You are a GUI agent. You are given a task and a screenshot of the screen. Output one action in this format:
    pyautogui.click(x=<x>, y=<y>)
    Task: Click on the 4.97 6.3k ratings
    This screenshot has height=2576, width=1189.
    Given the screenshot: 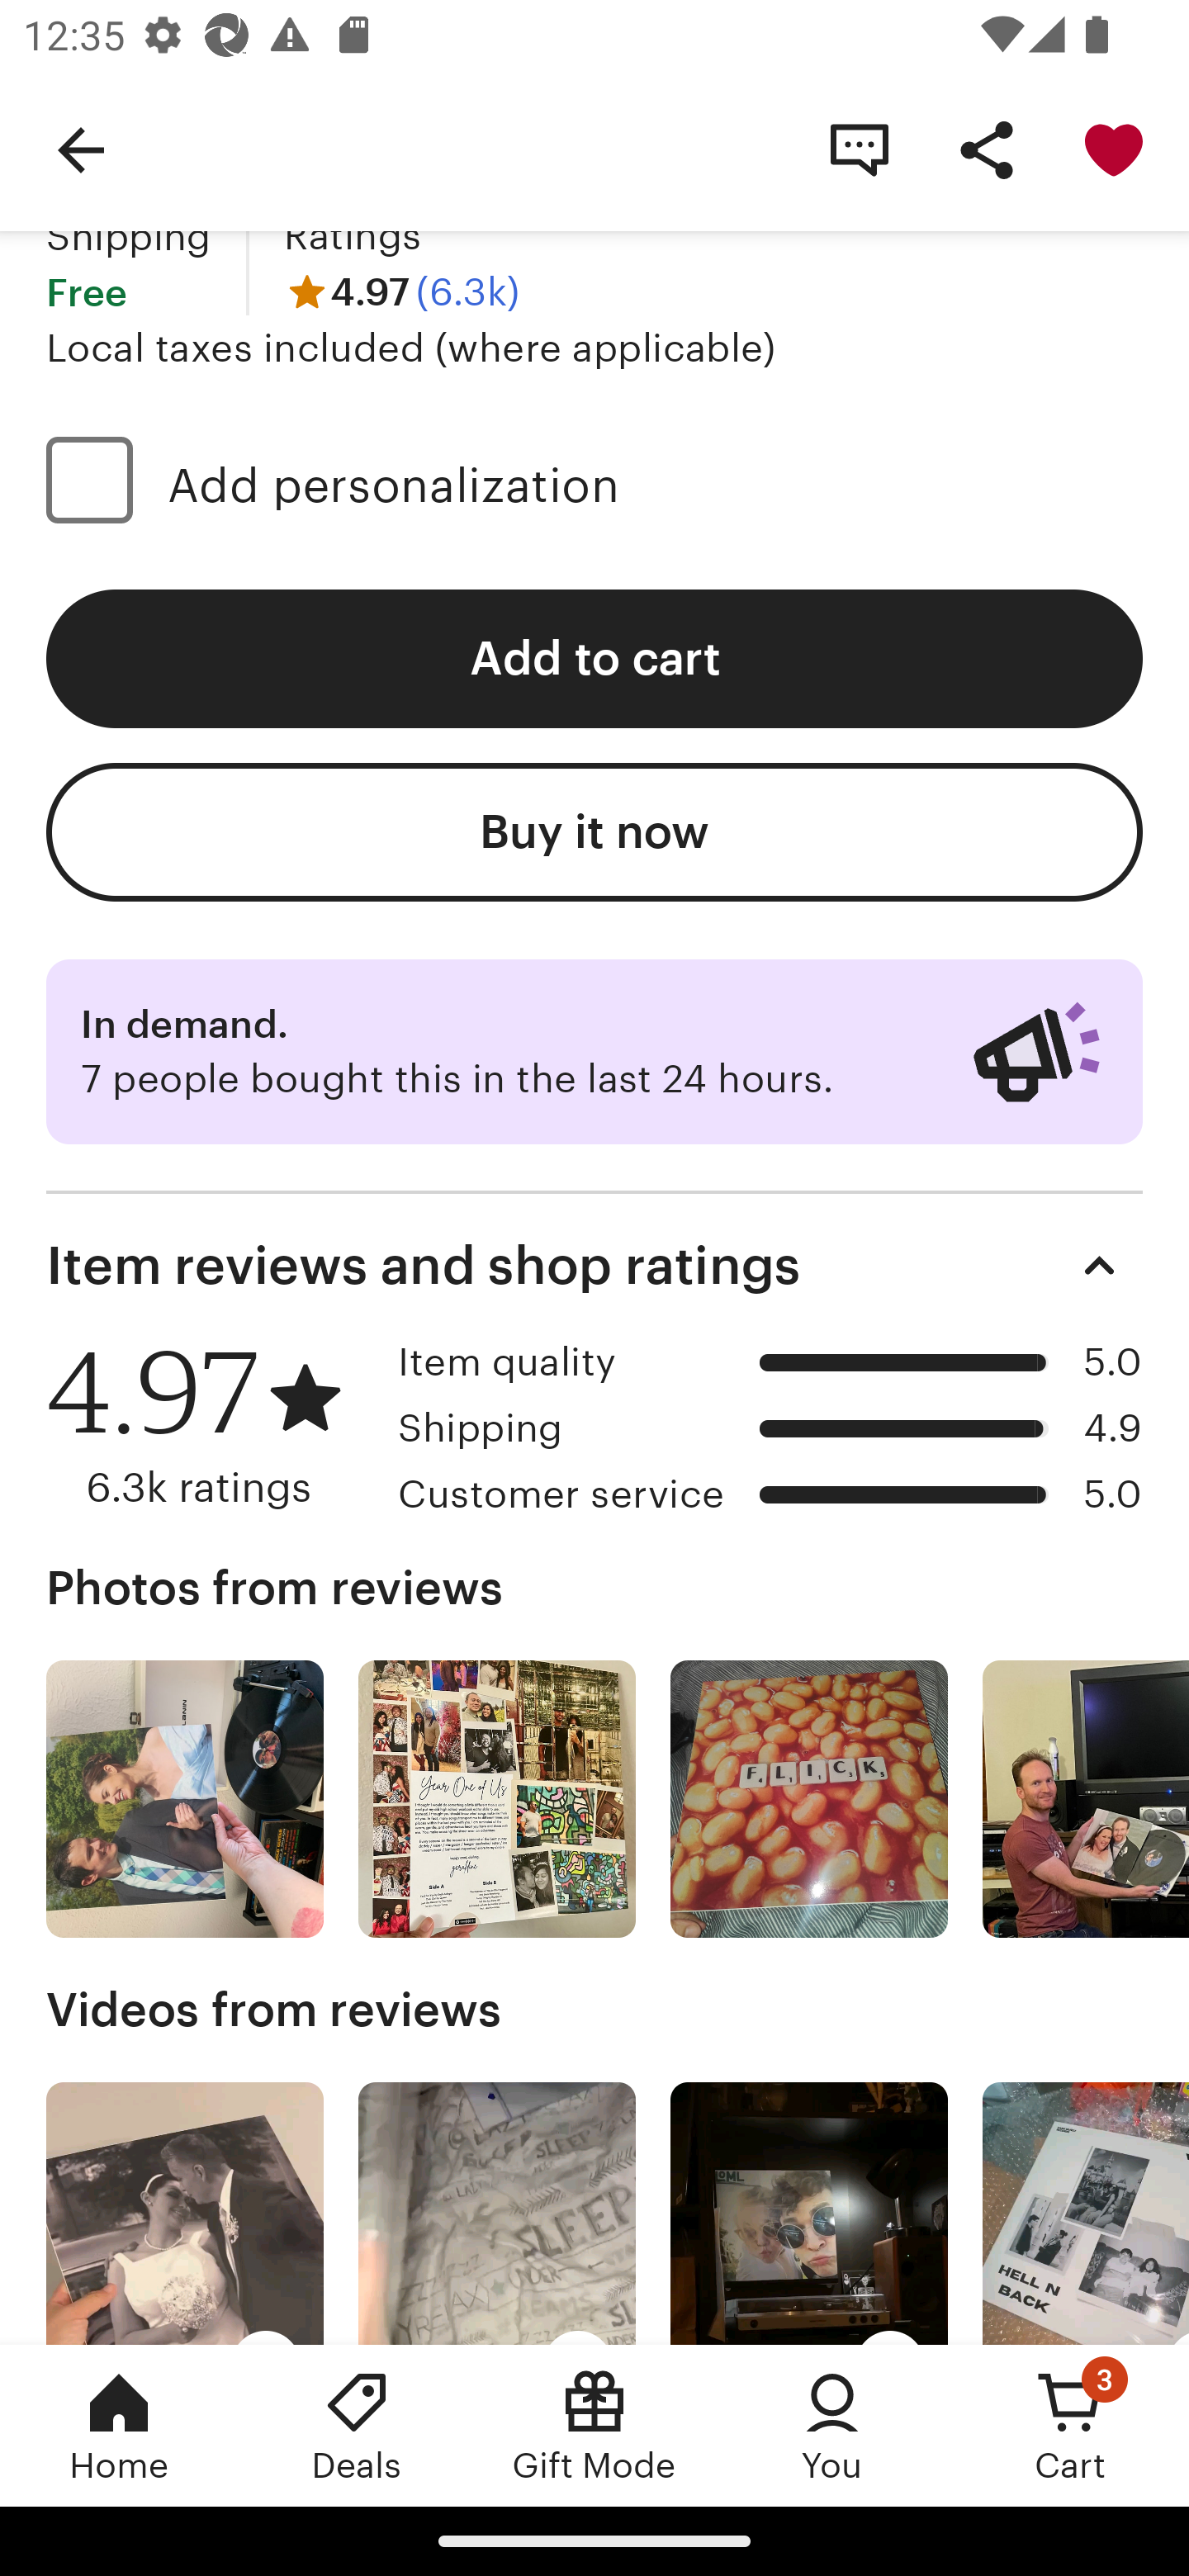 What is the action you would take?
    pyautogui.click(x=210, y=1427)
    